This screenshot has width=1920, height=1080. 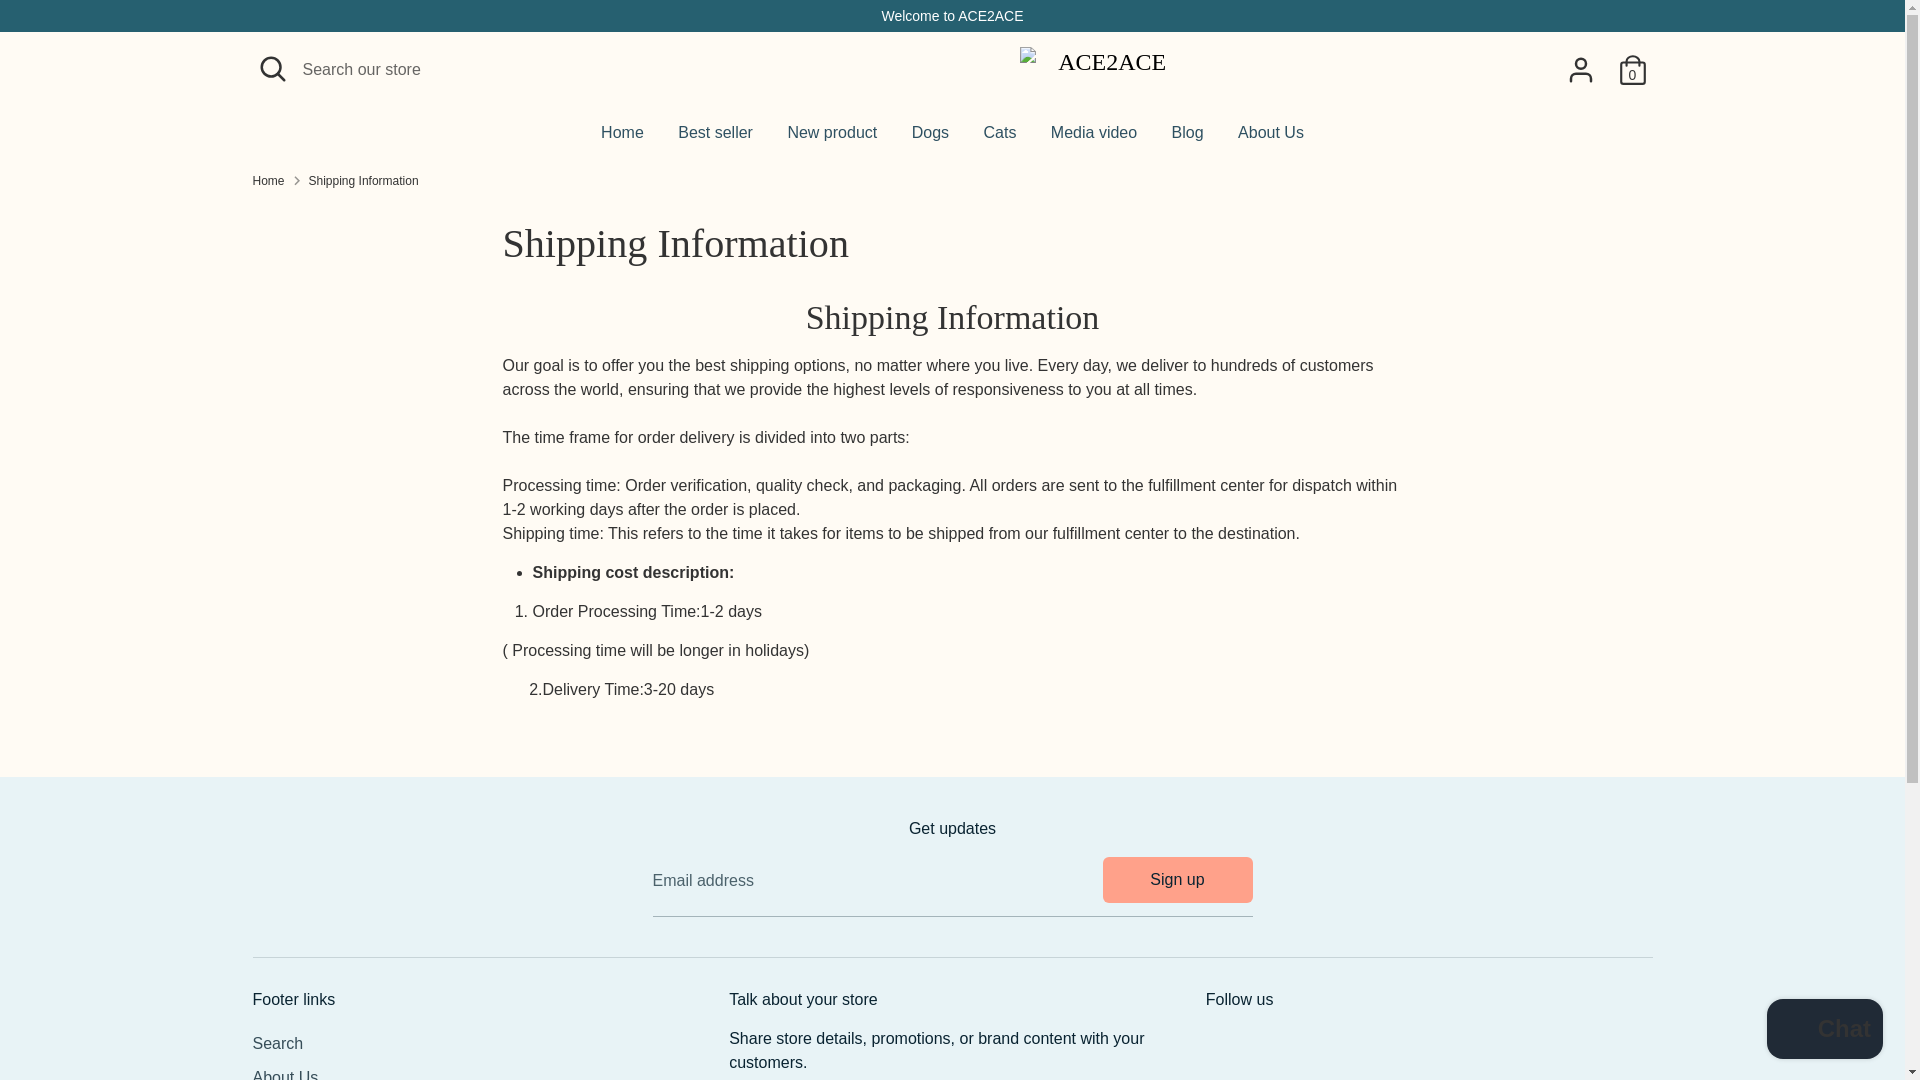 What do you see at coordinates (1632, 69) in the screenshot?
I see `0` at bounding box center [1632, 69].